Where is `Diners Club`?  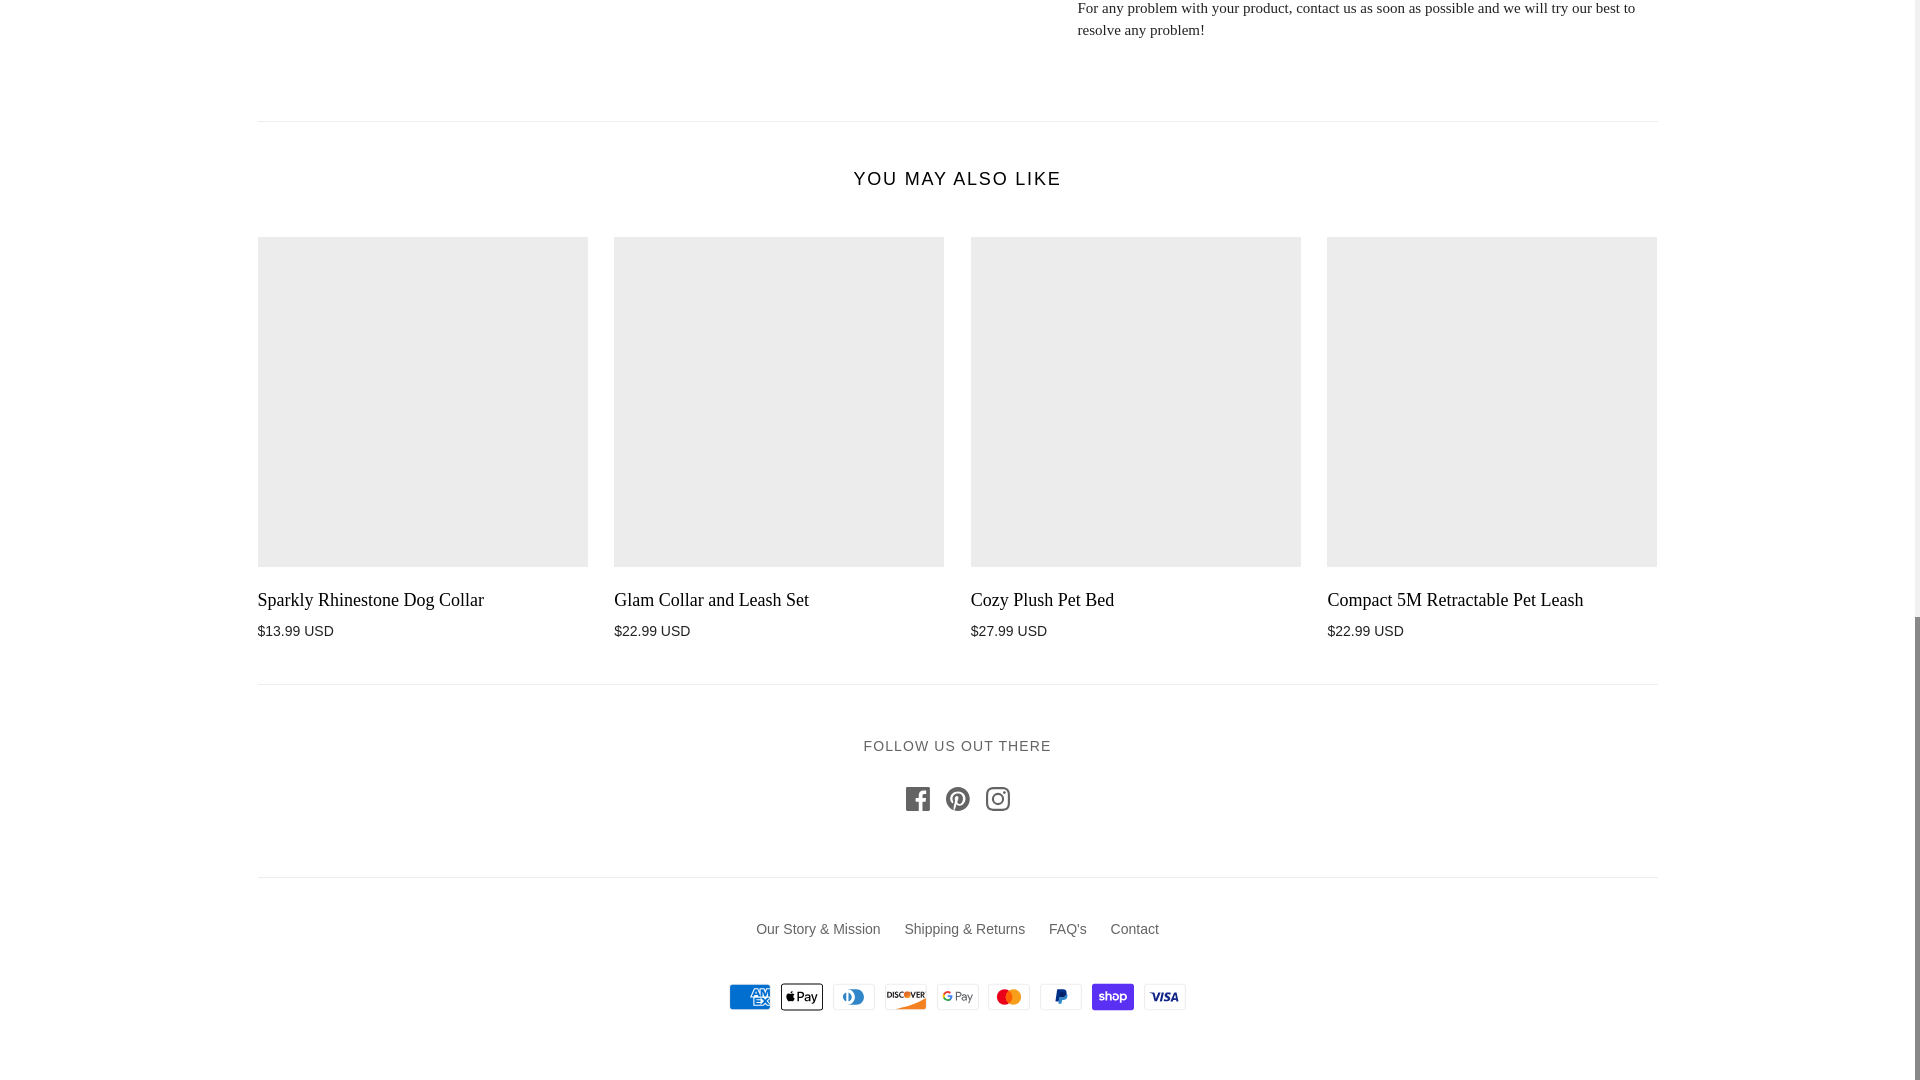 Diners Club is located at coordinates (854, 996).